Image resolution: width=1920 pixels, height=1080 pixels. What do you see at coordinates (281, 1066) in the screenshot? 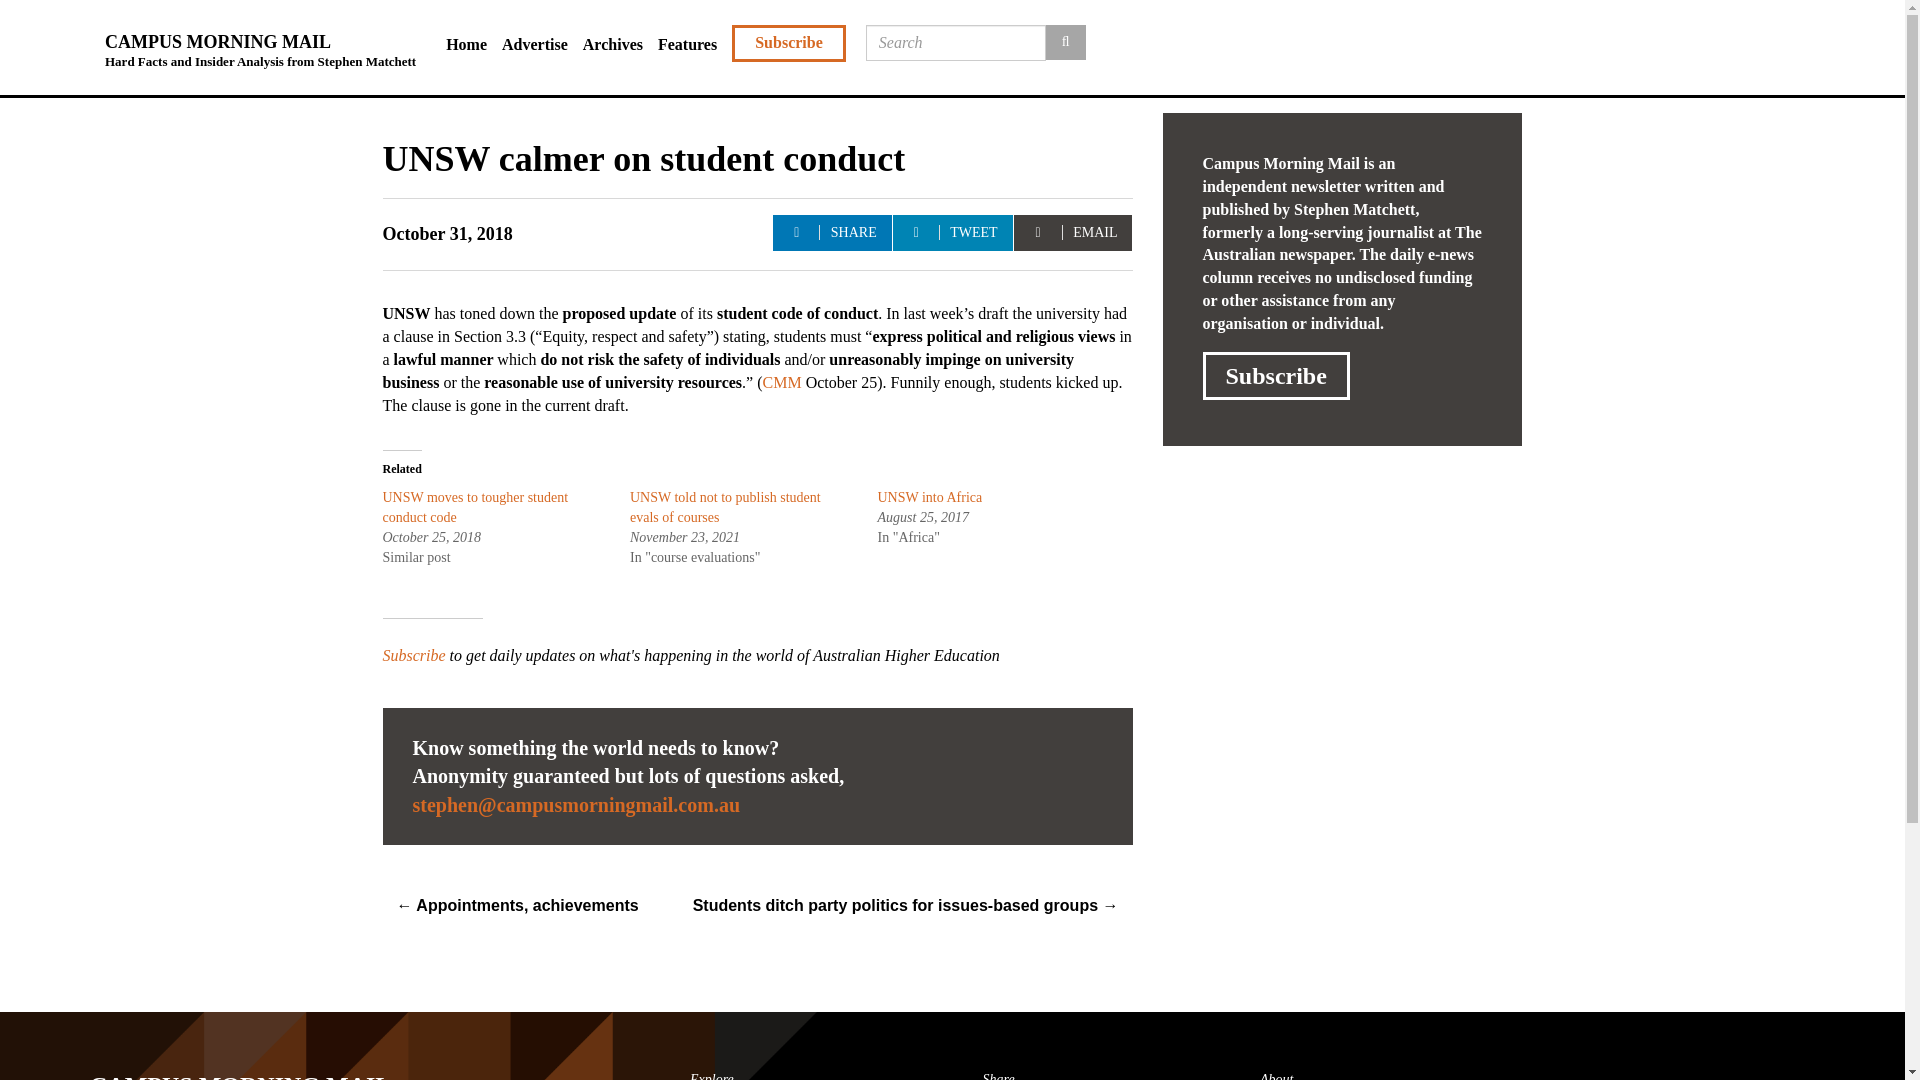
I see `Campus Morning Mail` at bounding box center [281, 1066].